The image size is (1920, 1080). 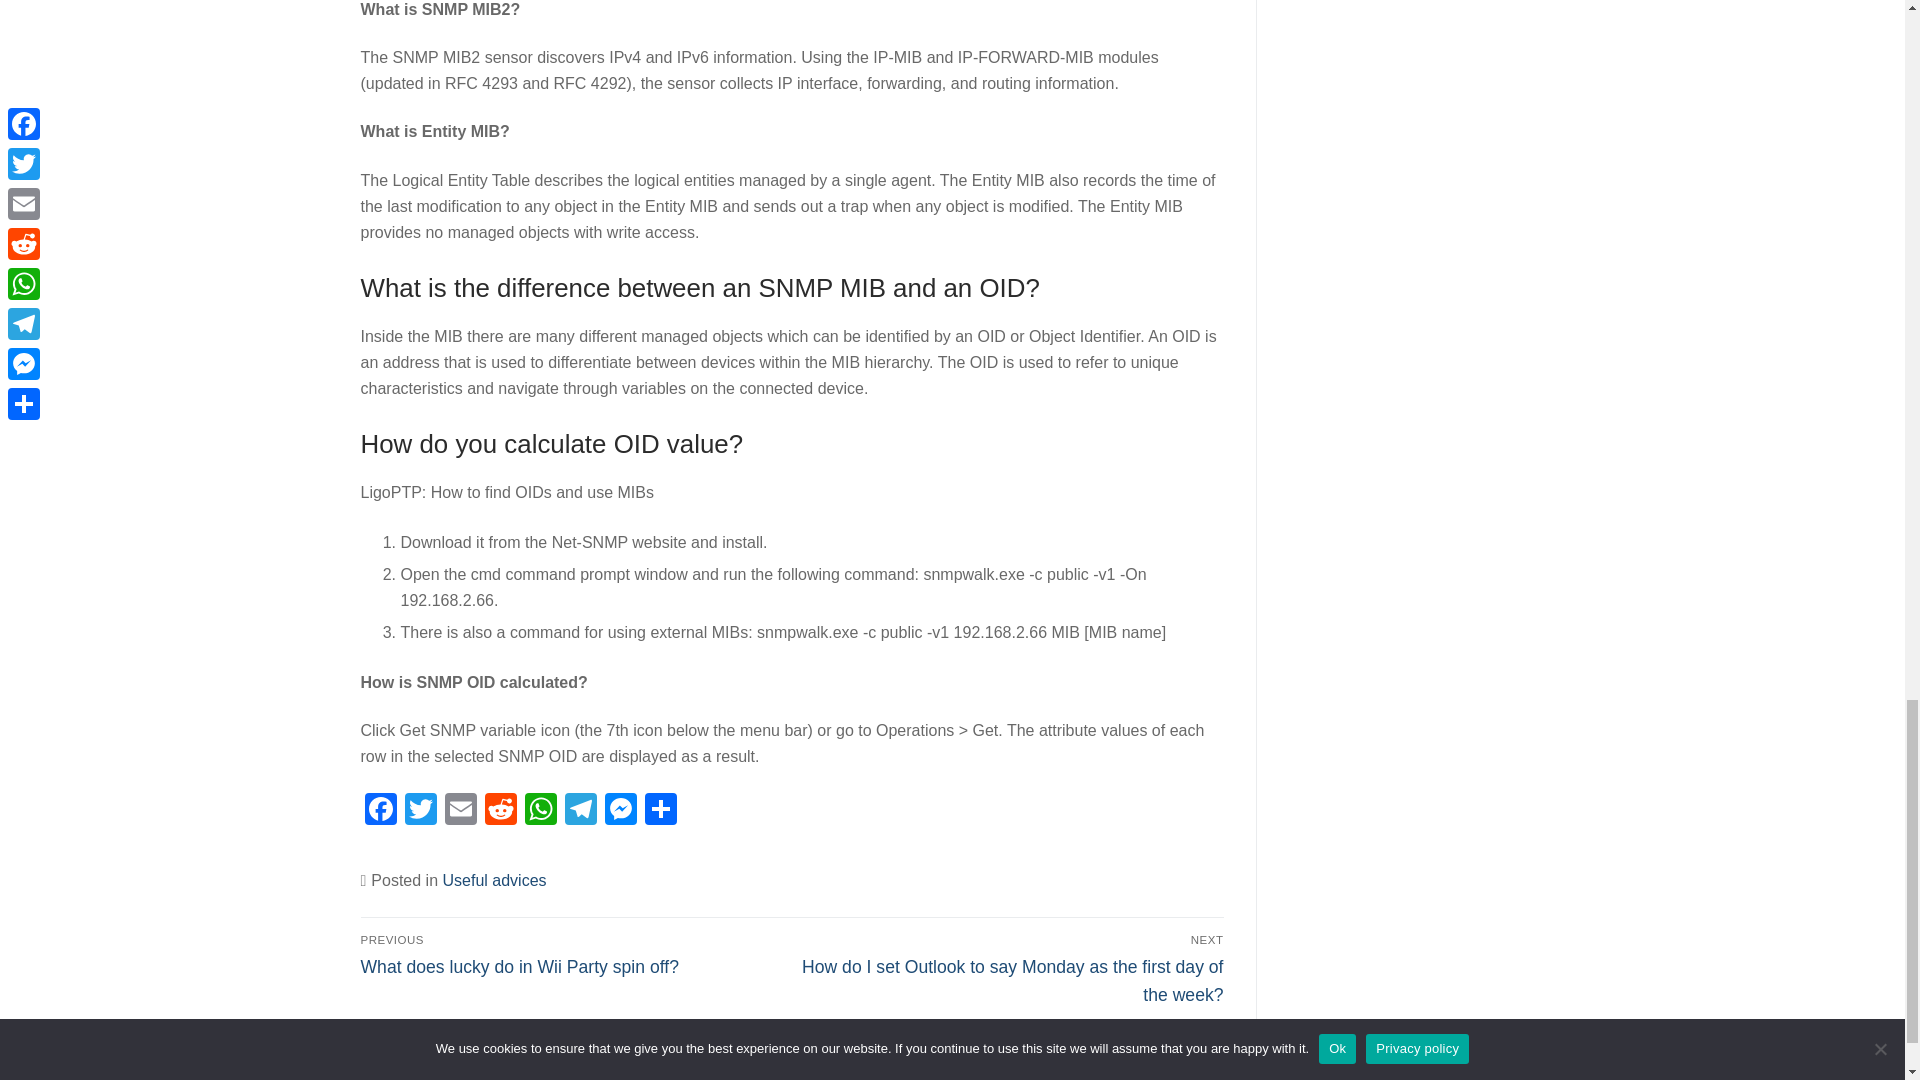 What do you see at coordinates (540, 811) in the screenshot?
I see `WhatsApp` at bounding box center [540, 811].